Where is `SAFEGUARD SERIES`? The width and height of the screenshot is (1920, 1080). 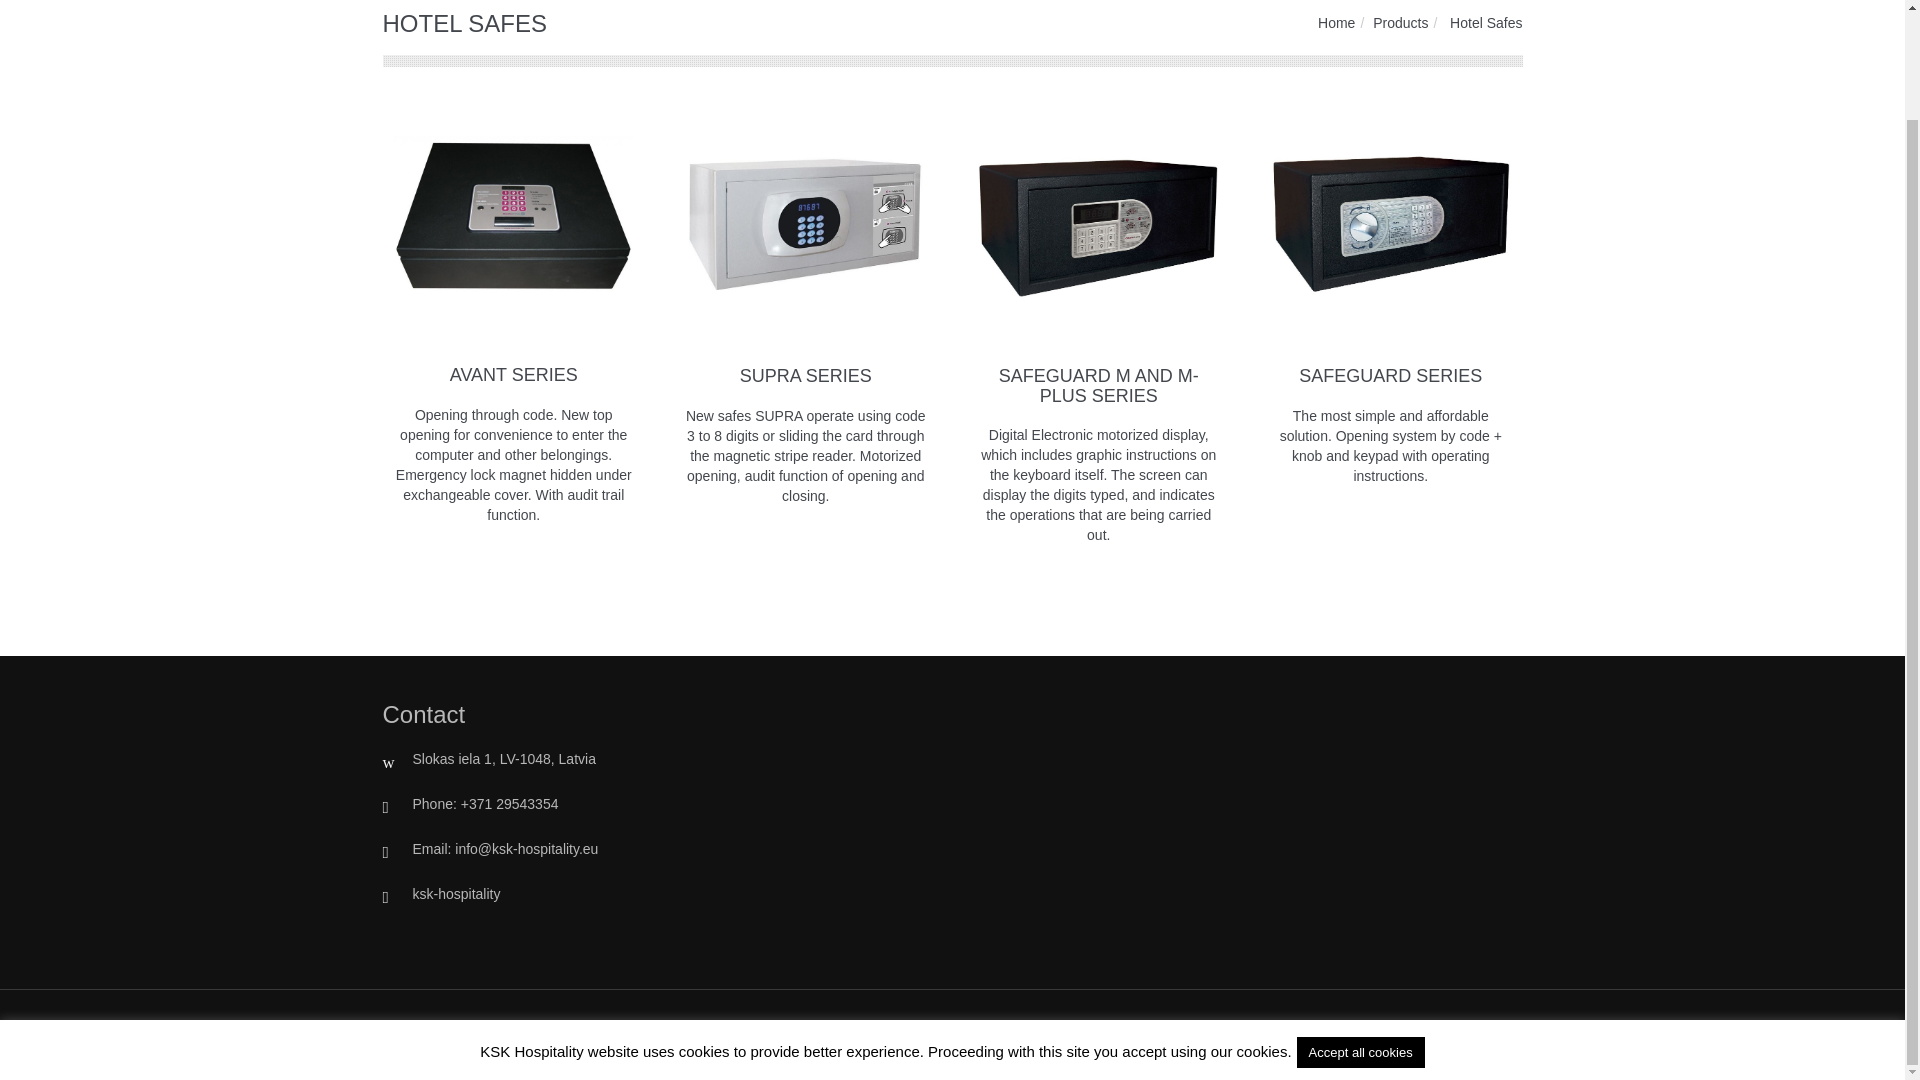
SAFEGUARD SERIES is located at coordinates (1390, 376).